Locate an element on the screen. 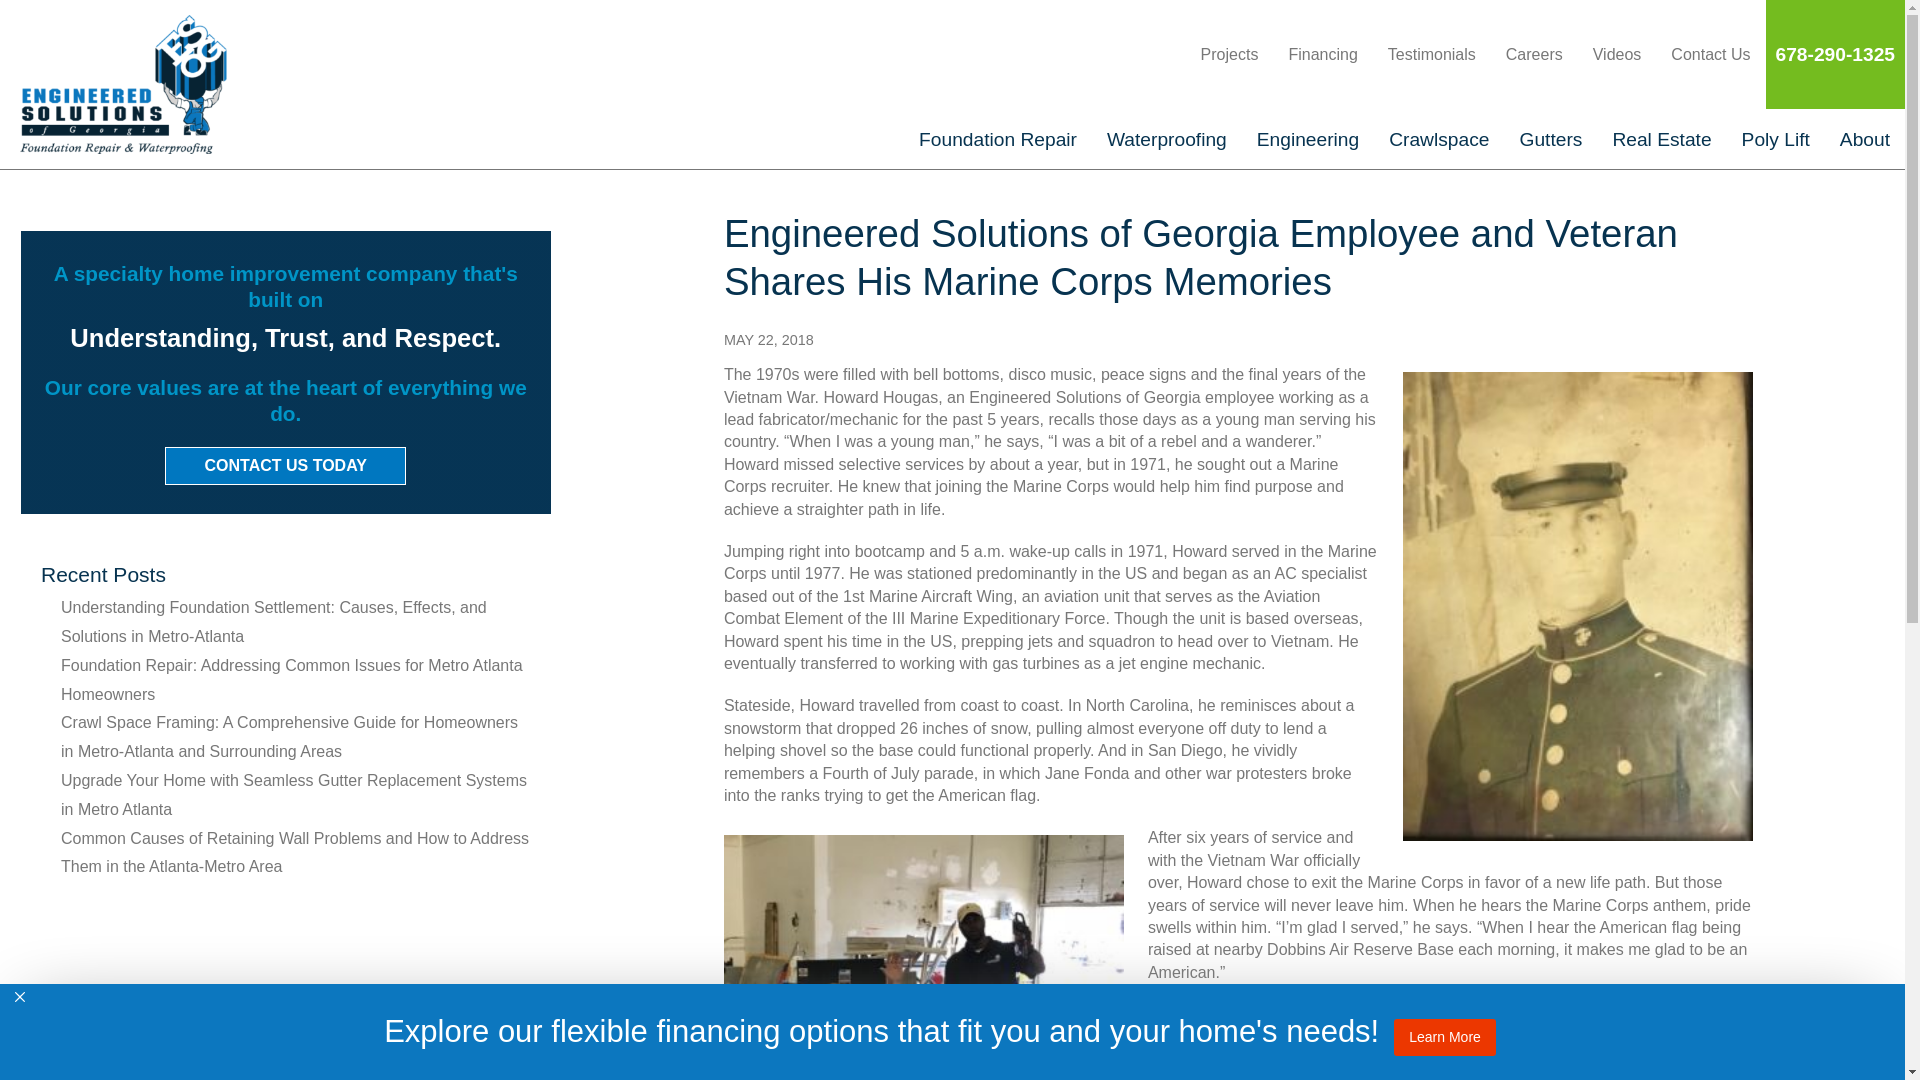 The image size is (1920, 1080). Testimonials is located at coordinates (1432, 54).